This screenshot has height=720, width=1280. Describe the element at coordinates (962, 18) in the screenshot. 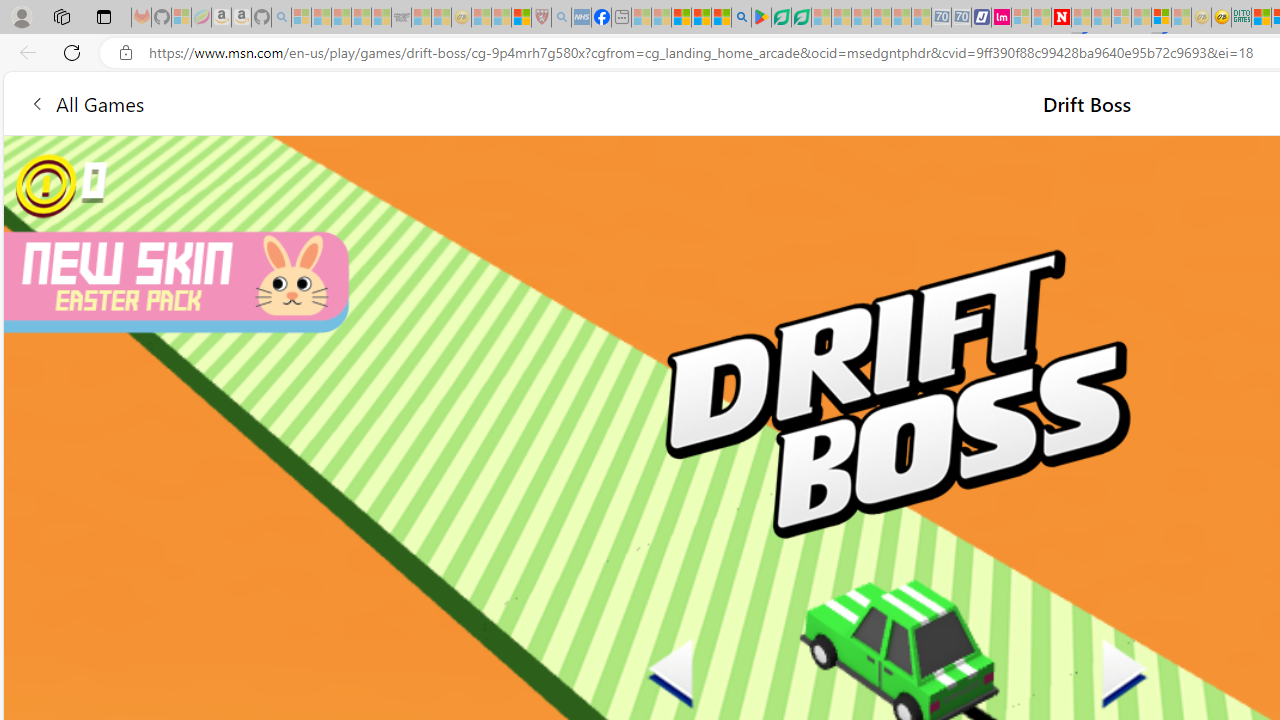

I see `Cheap Hotels - Save70.com - Sleeping` at that location.